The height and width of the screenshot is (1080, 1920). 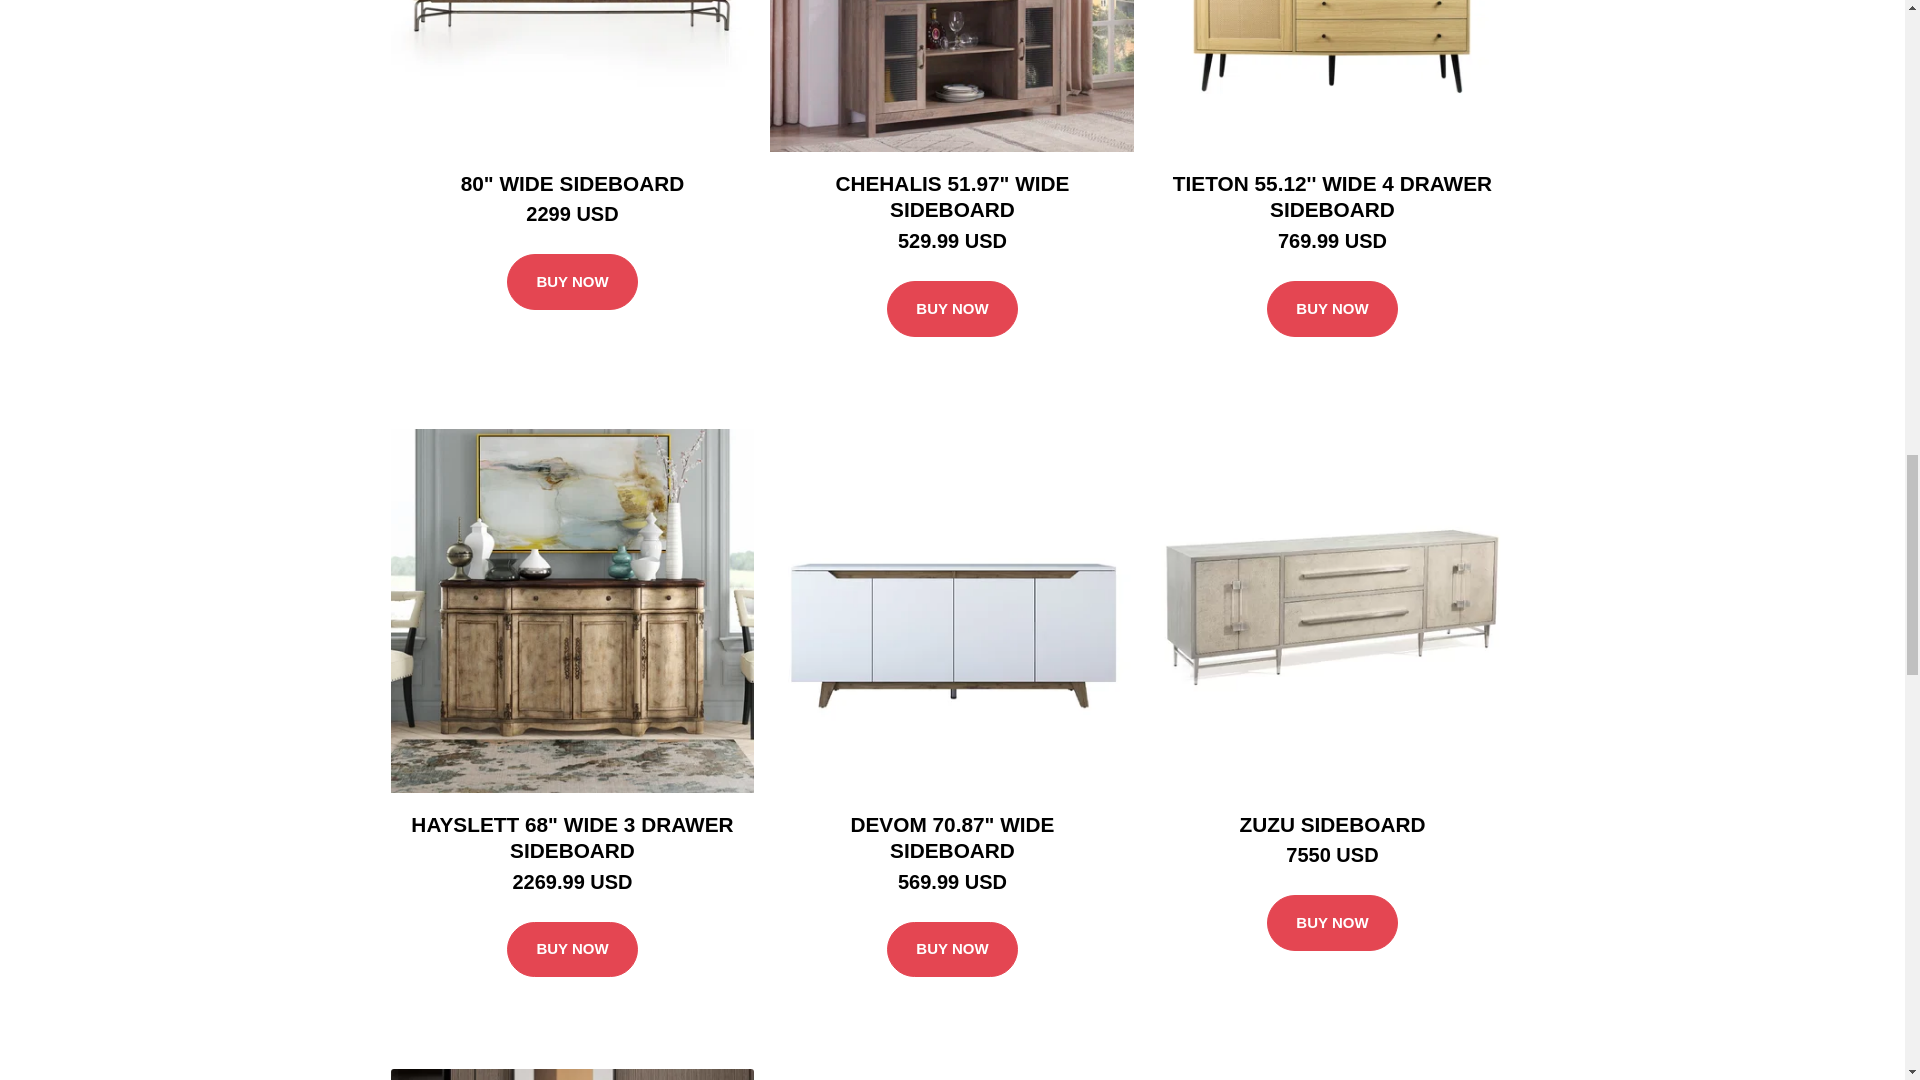 What do you see at coordinates (952, 836) in the screenshot?
I see `DEVOM 70.87" WIDE SIDEBOARD` at bounding box center [952, 836].